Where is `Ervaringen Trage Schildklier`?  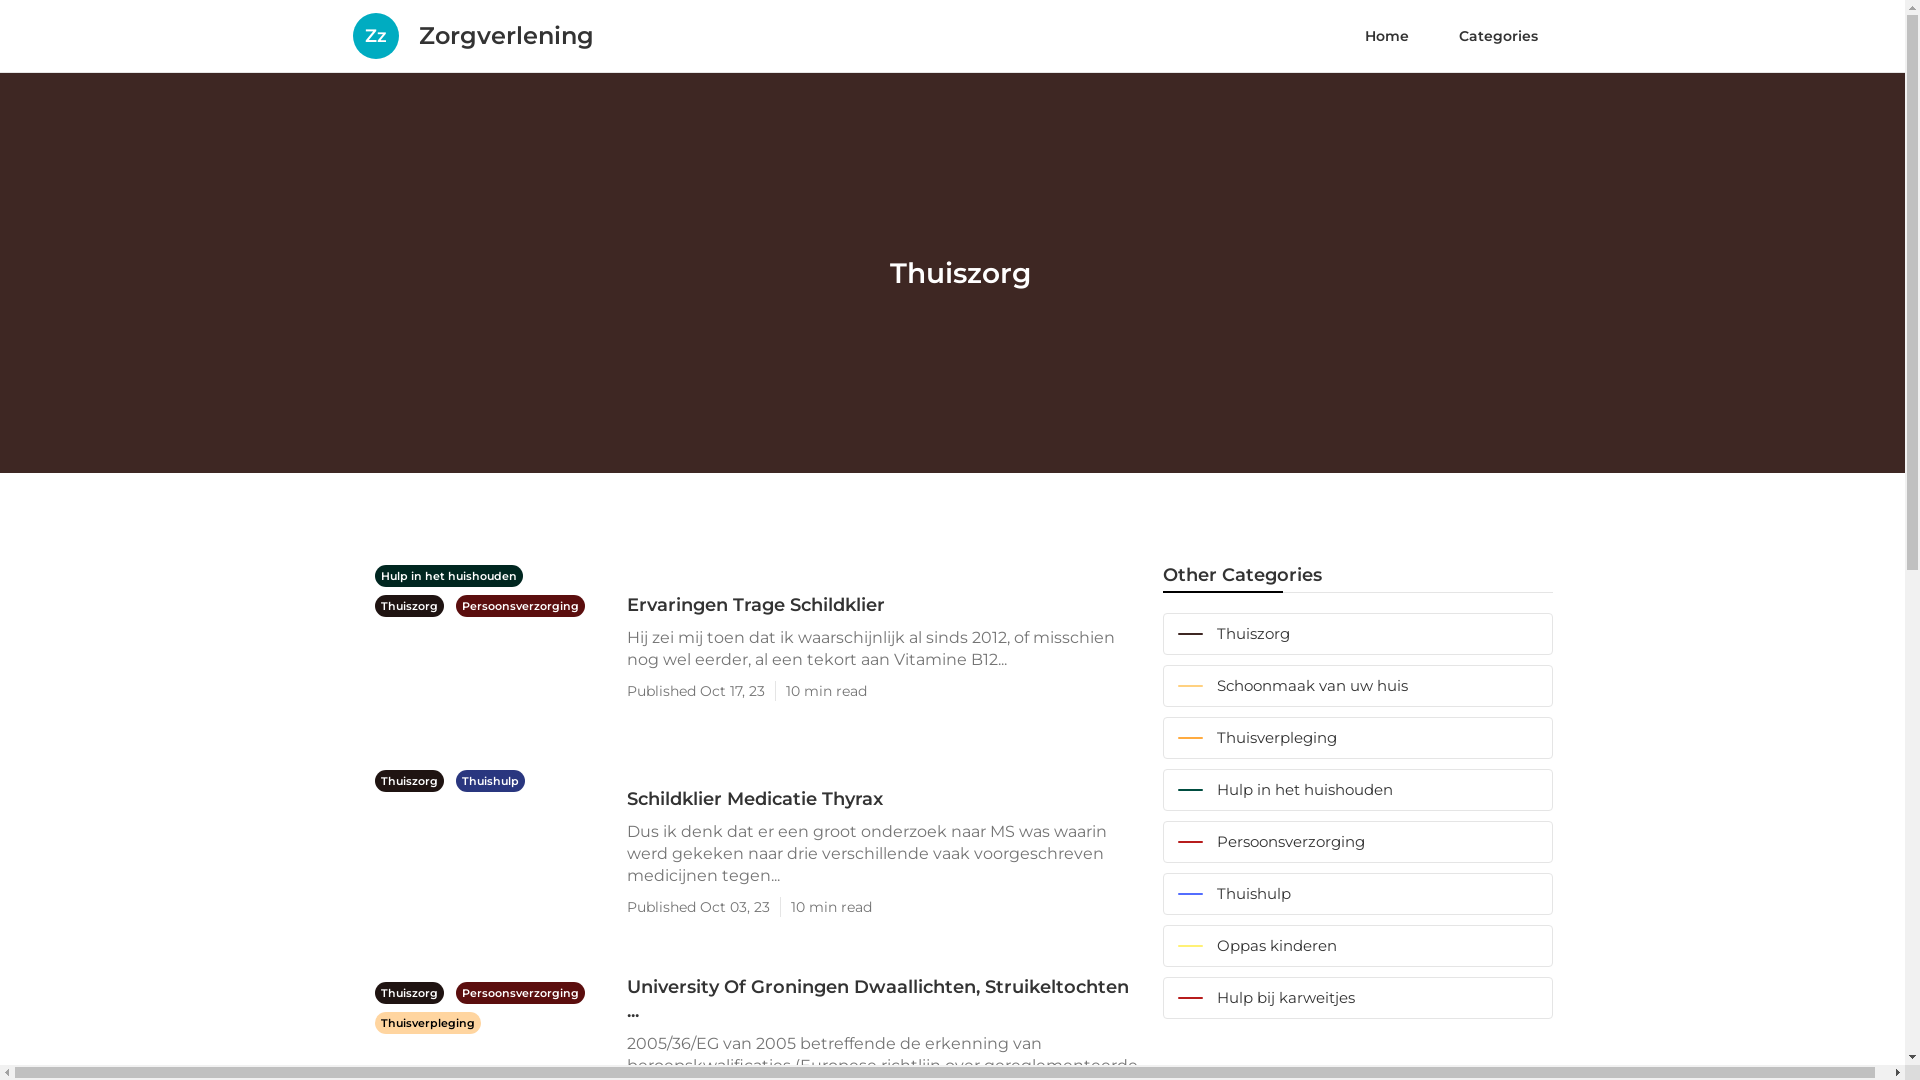 Ervaringen Trage Schildklier is located at coordinates (884, 604).